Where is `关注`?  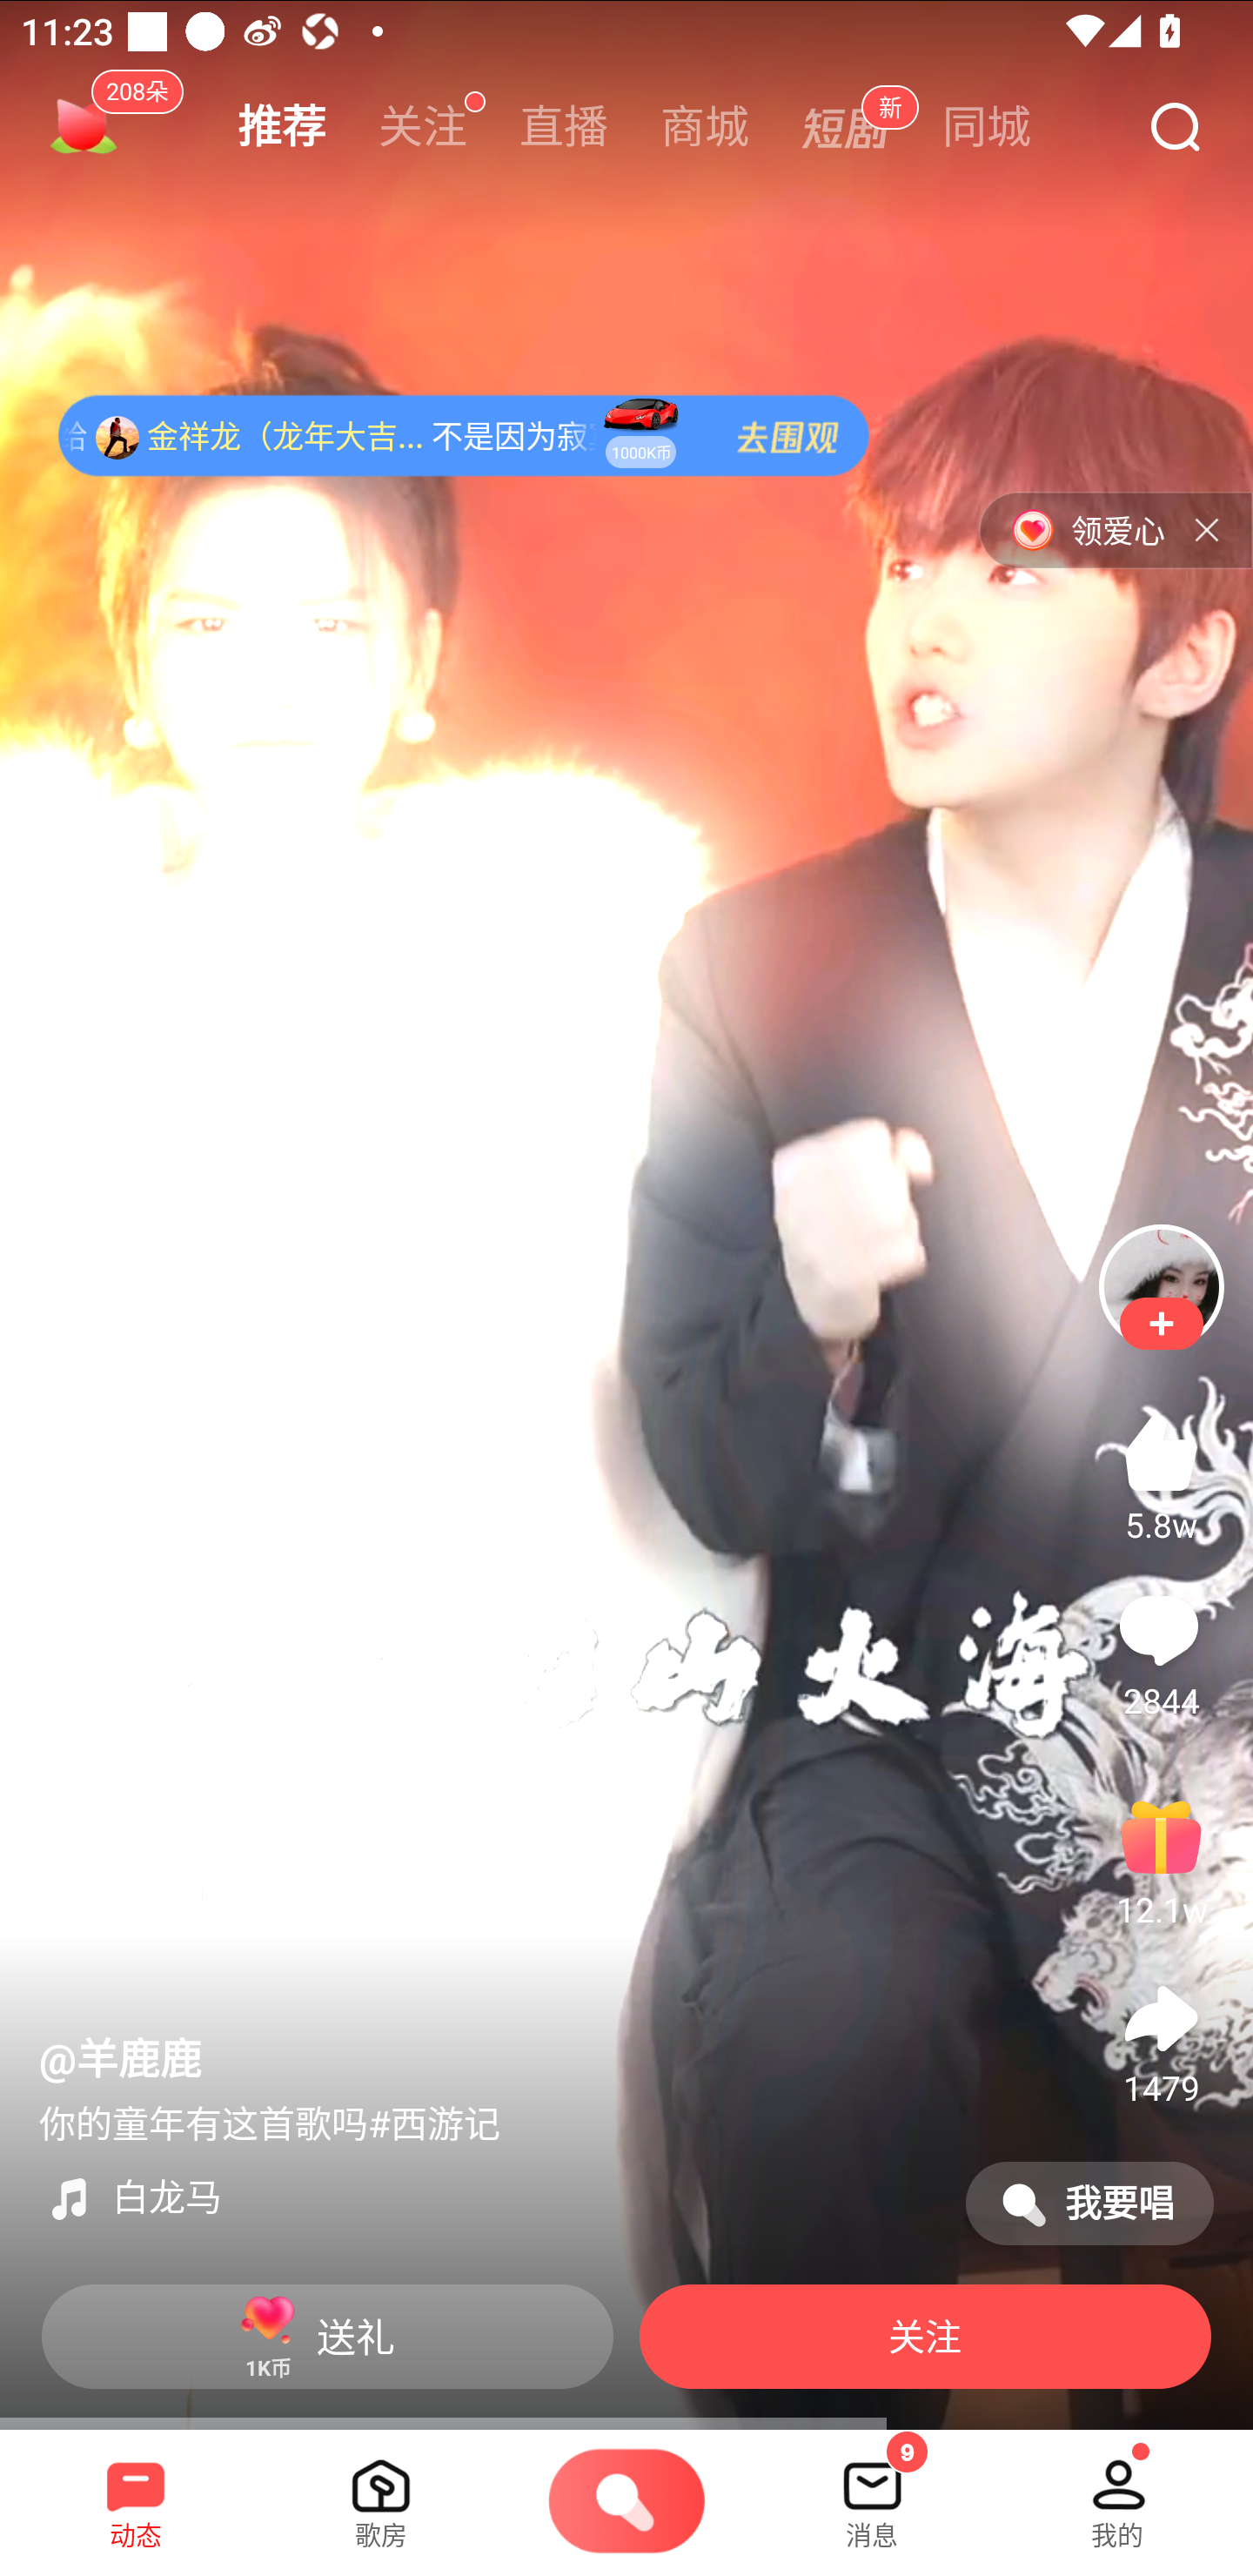 关注 is located at coordinates (925, 2336).